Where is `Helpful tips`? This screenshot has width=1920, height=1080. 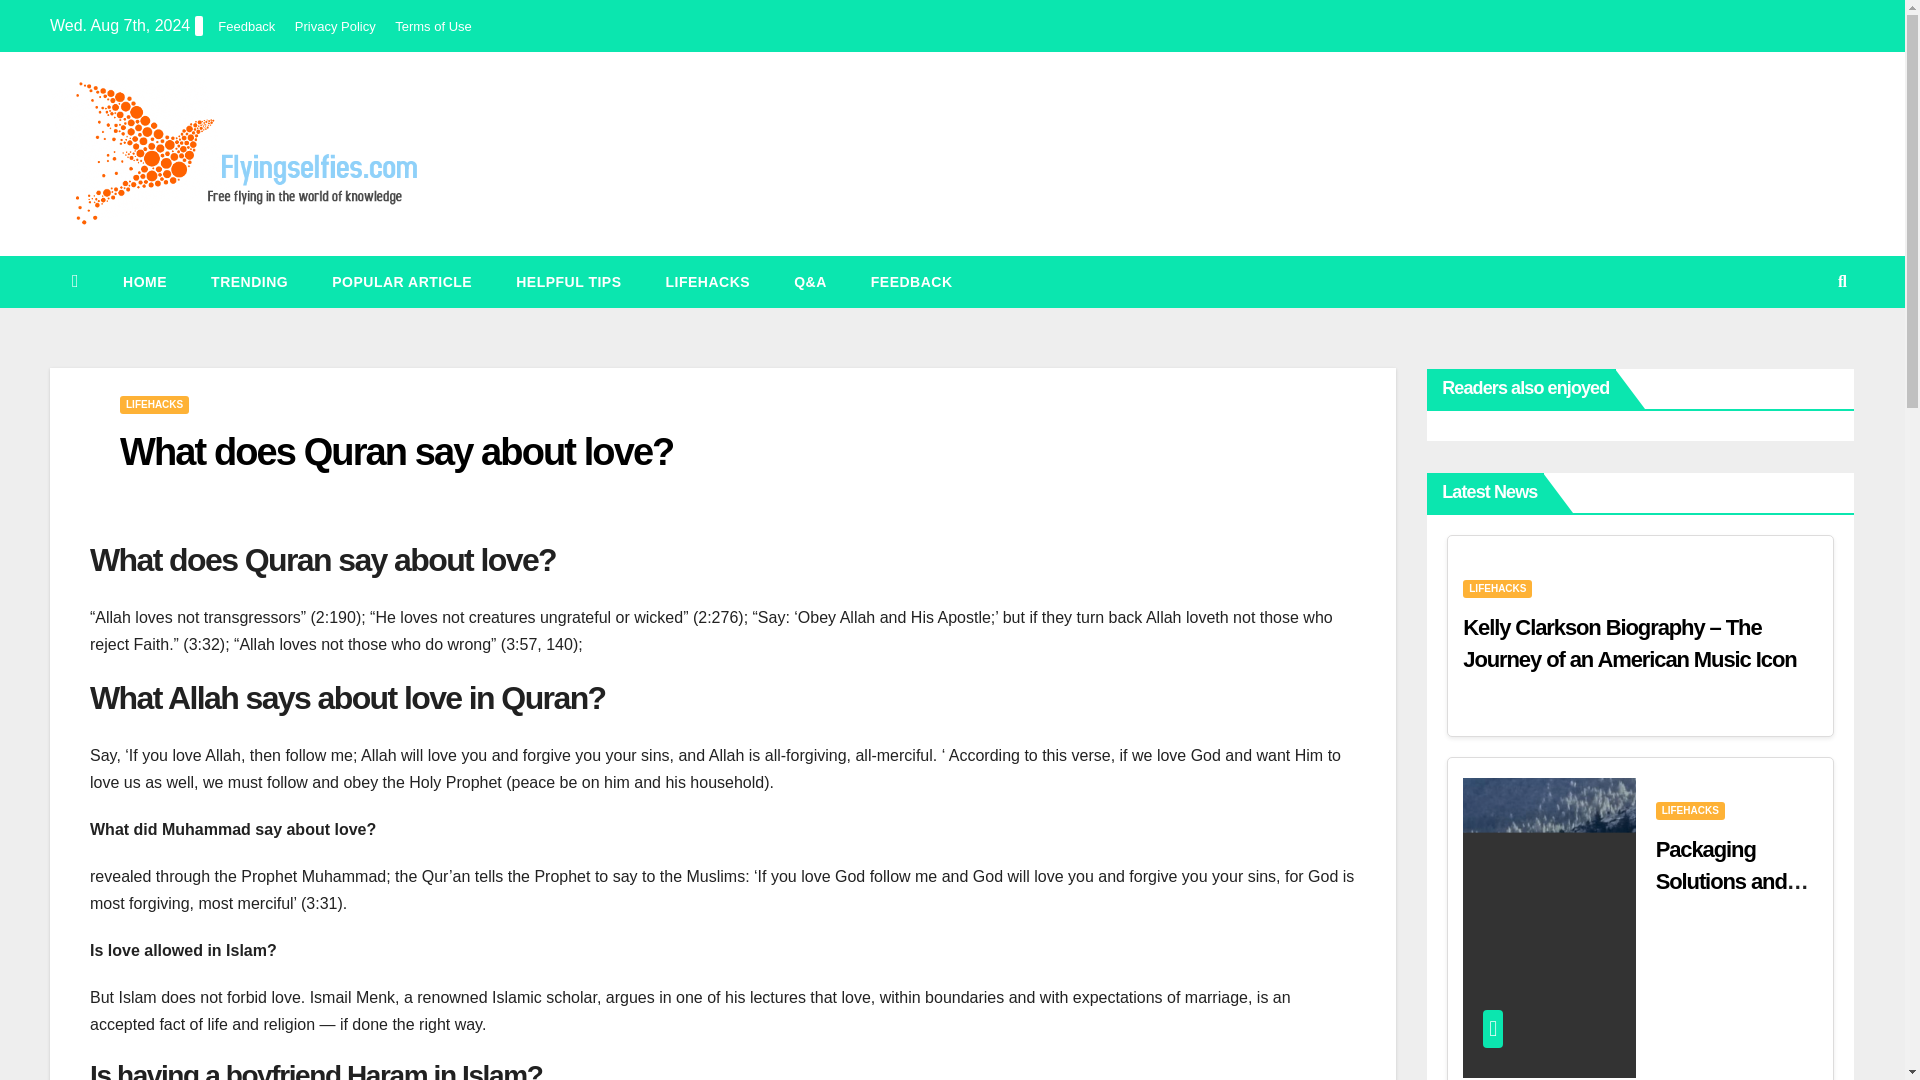 Helpful tips is located at coordinates (568, 281).